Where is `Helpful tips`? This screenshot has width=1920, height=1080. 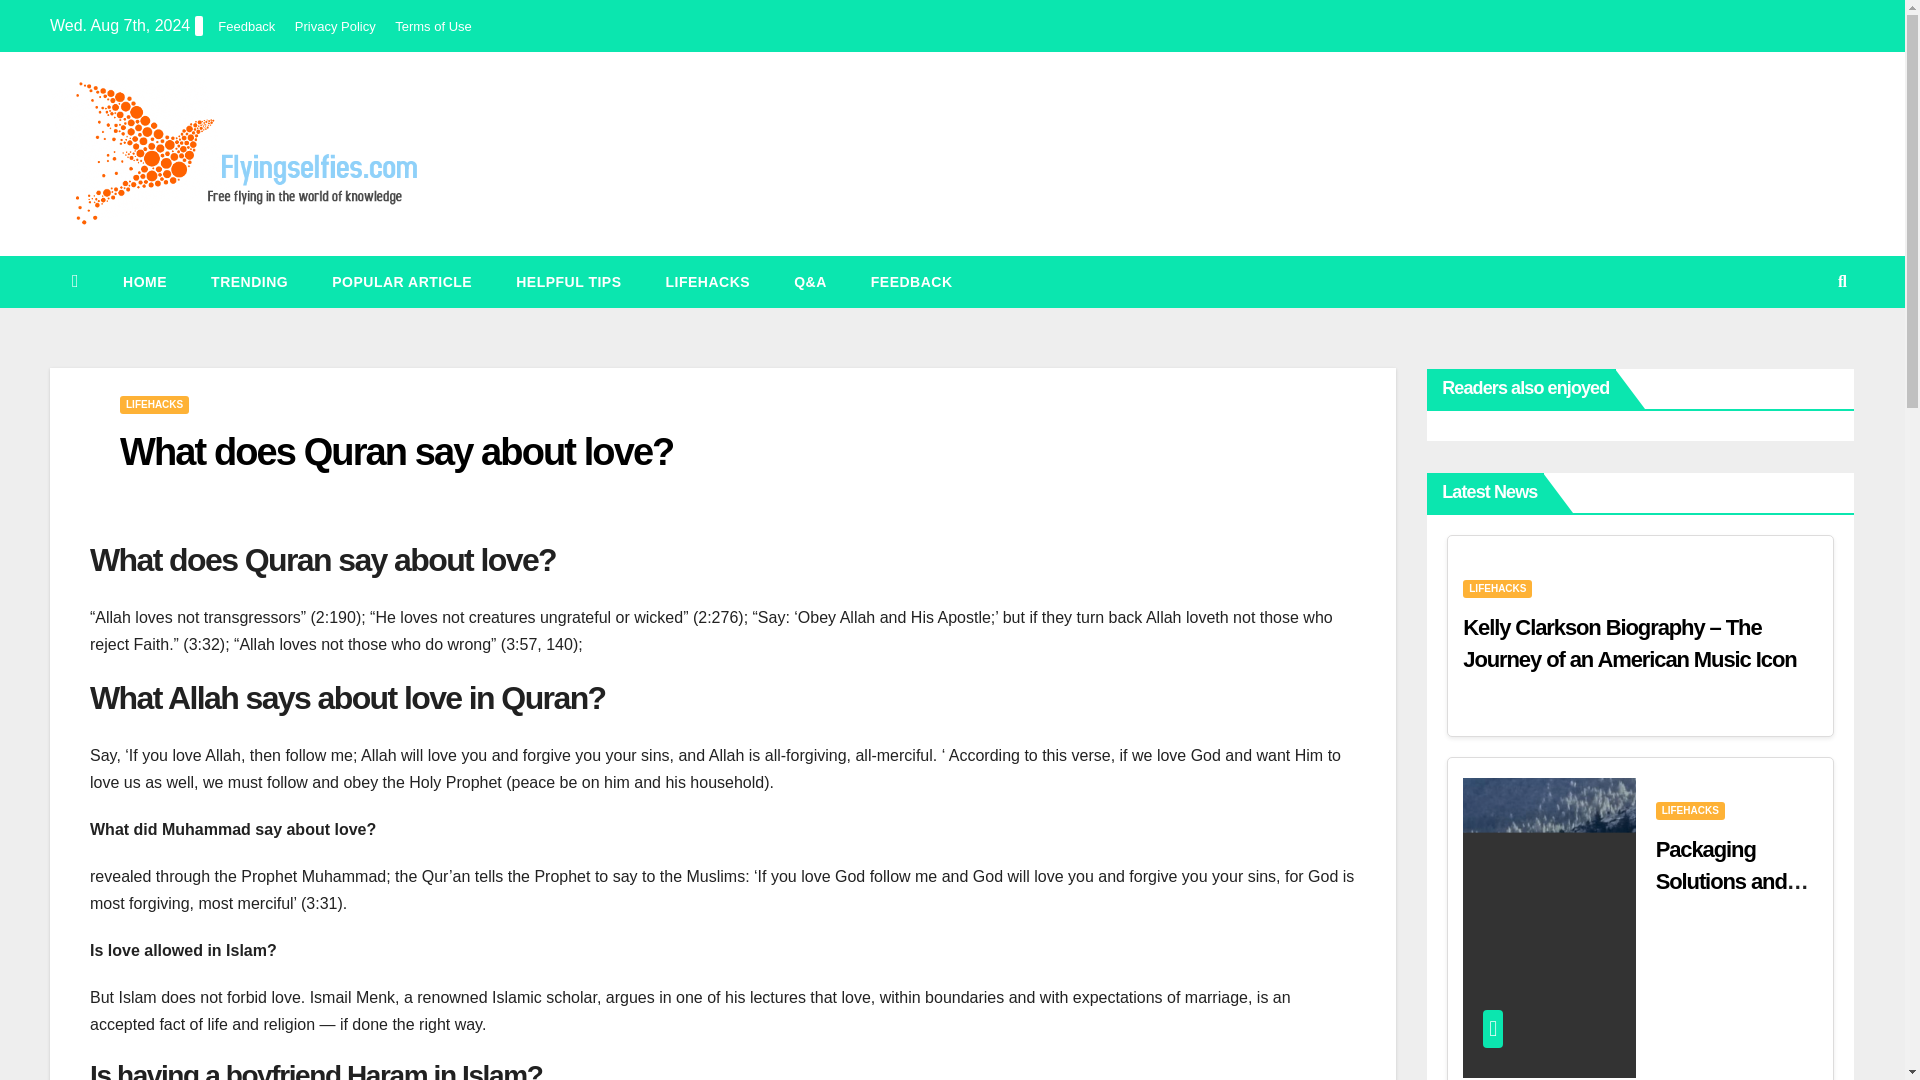 Helpful tips is located at coordinates (568, 281).